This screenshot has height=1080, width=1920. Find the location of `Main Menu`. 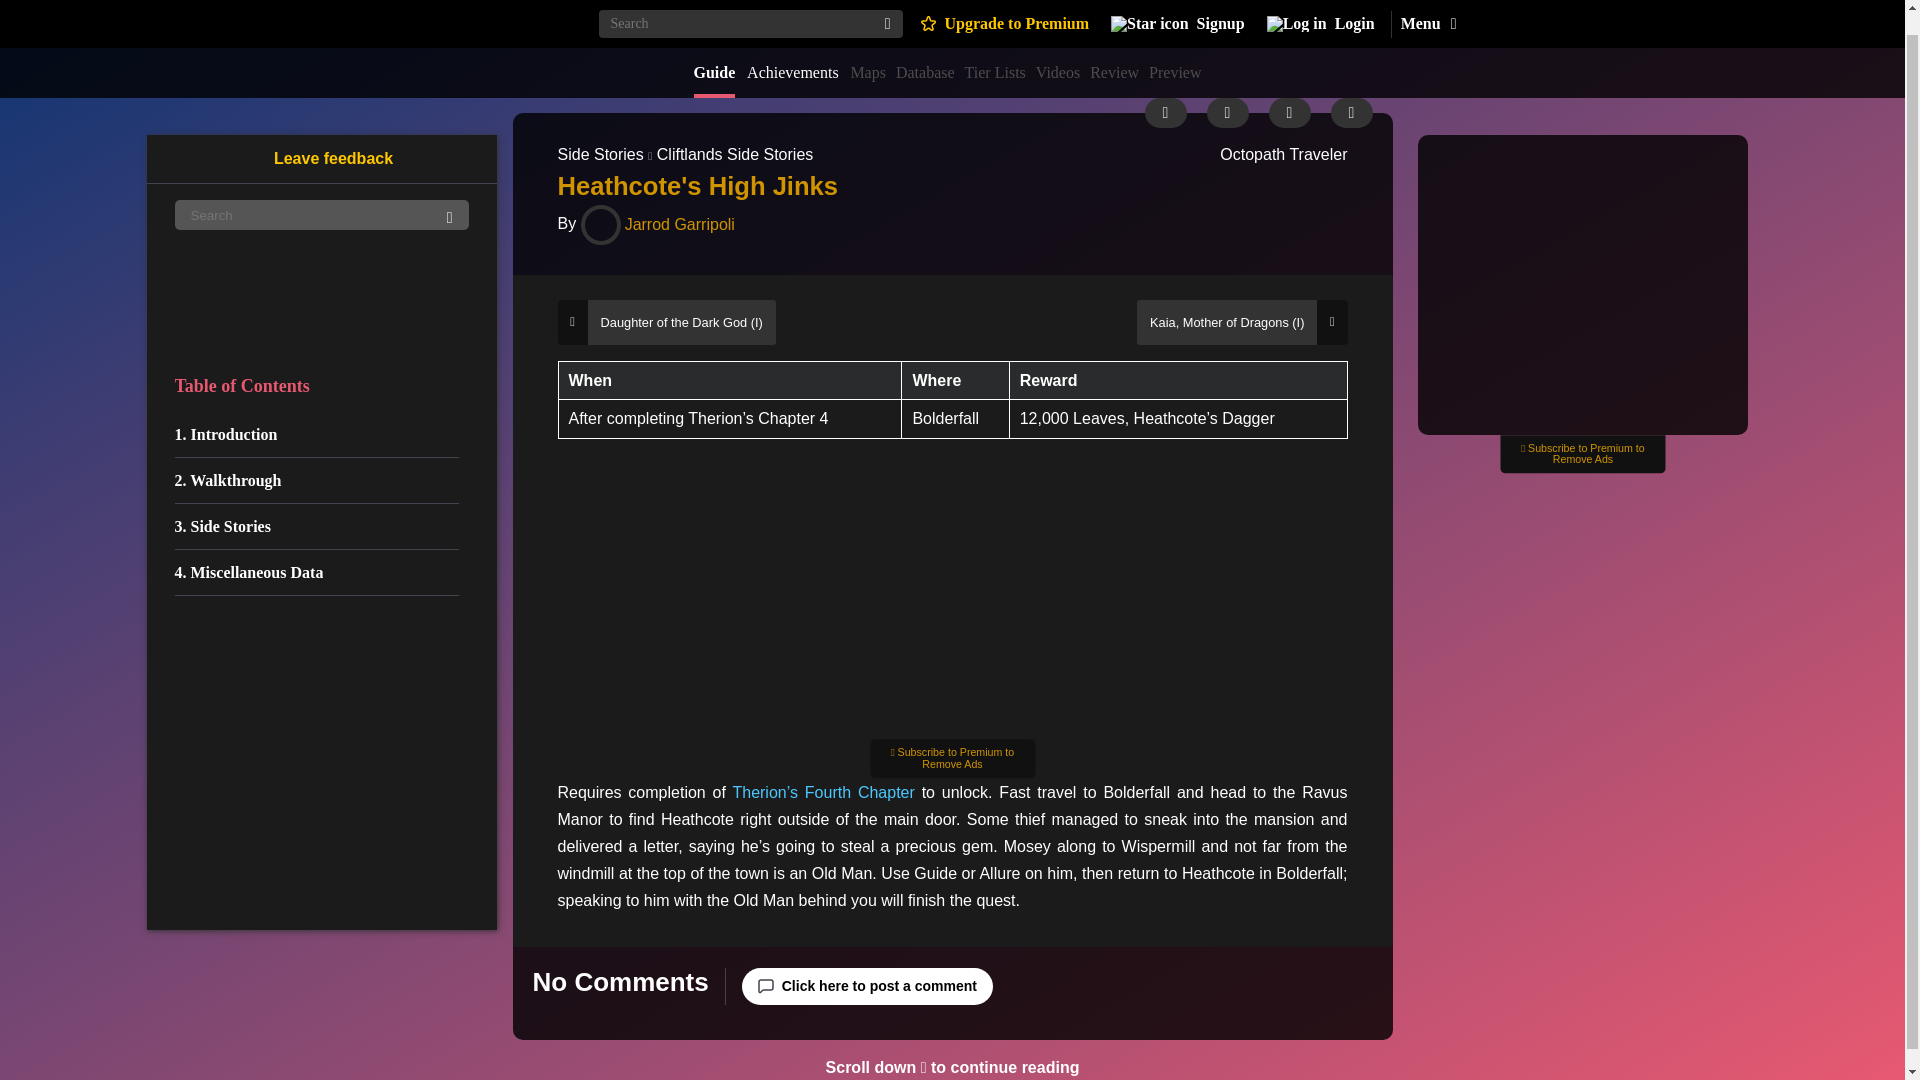

Main Menu is located at coordinates (1427, 12).